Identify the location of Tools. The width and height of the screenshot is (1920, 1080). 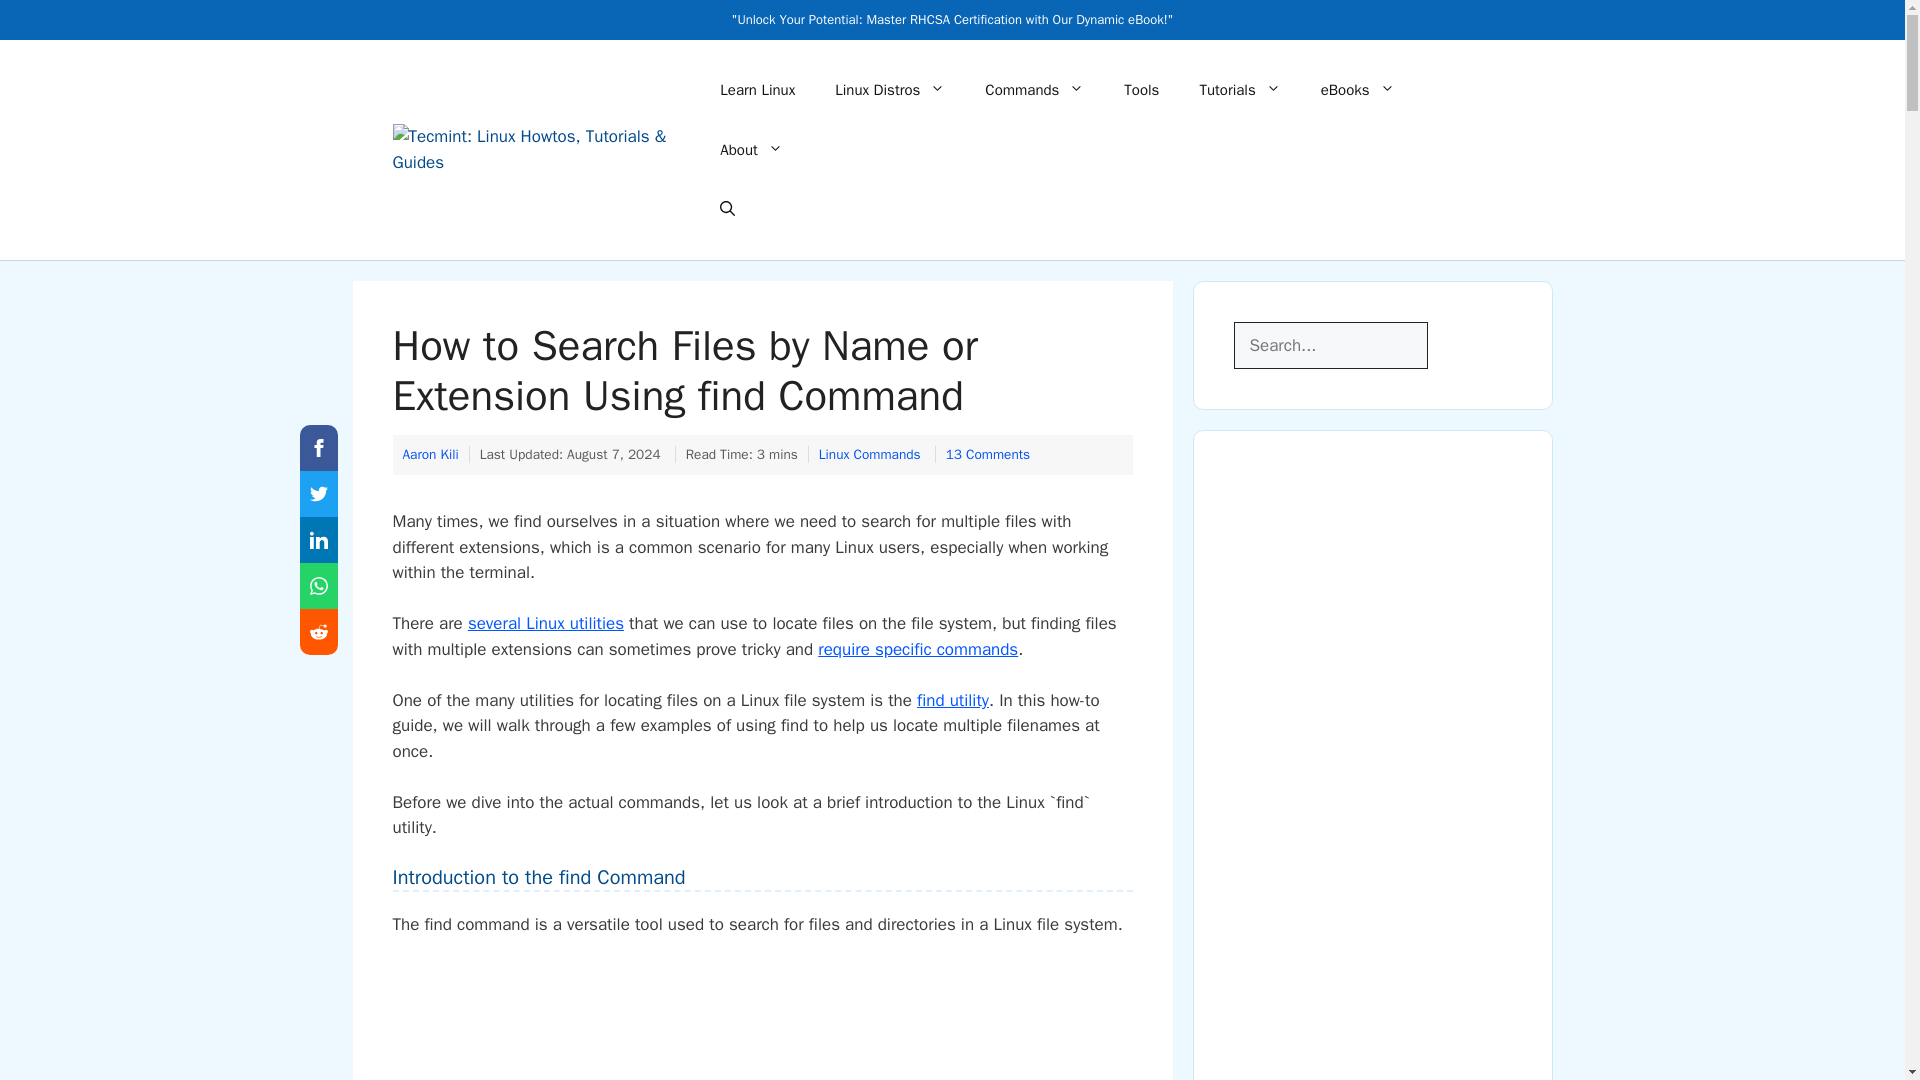
(1141, 90).